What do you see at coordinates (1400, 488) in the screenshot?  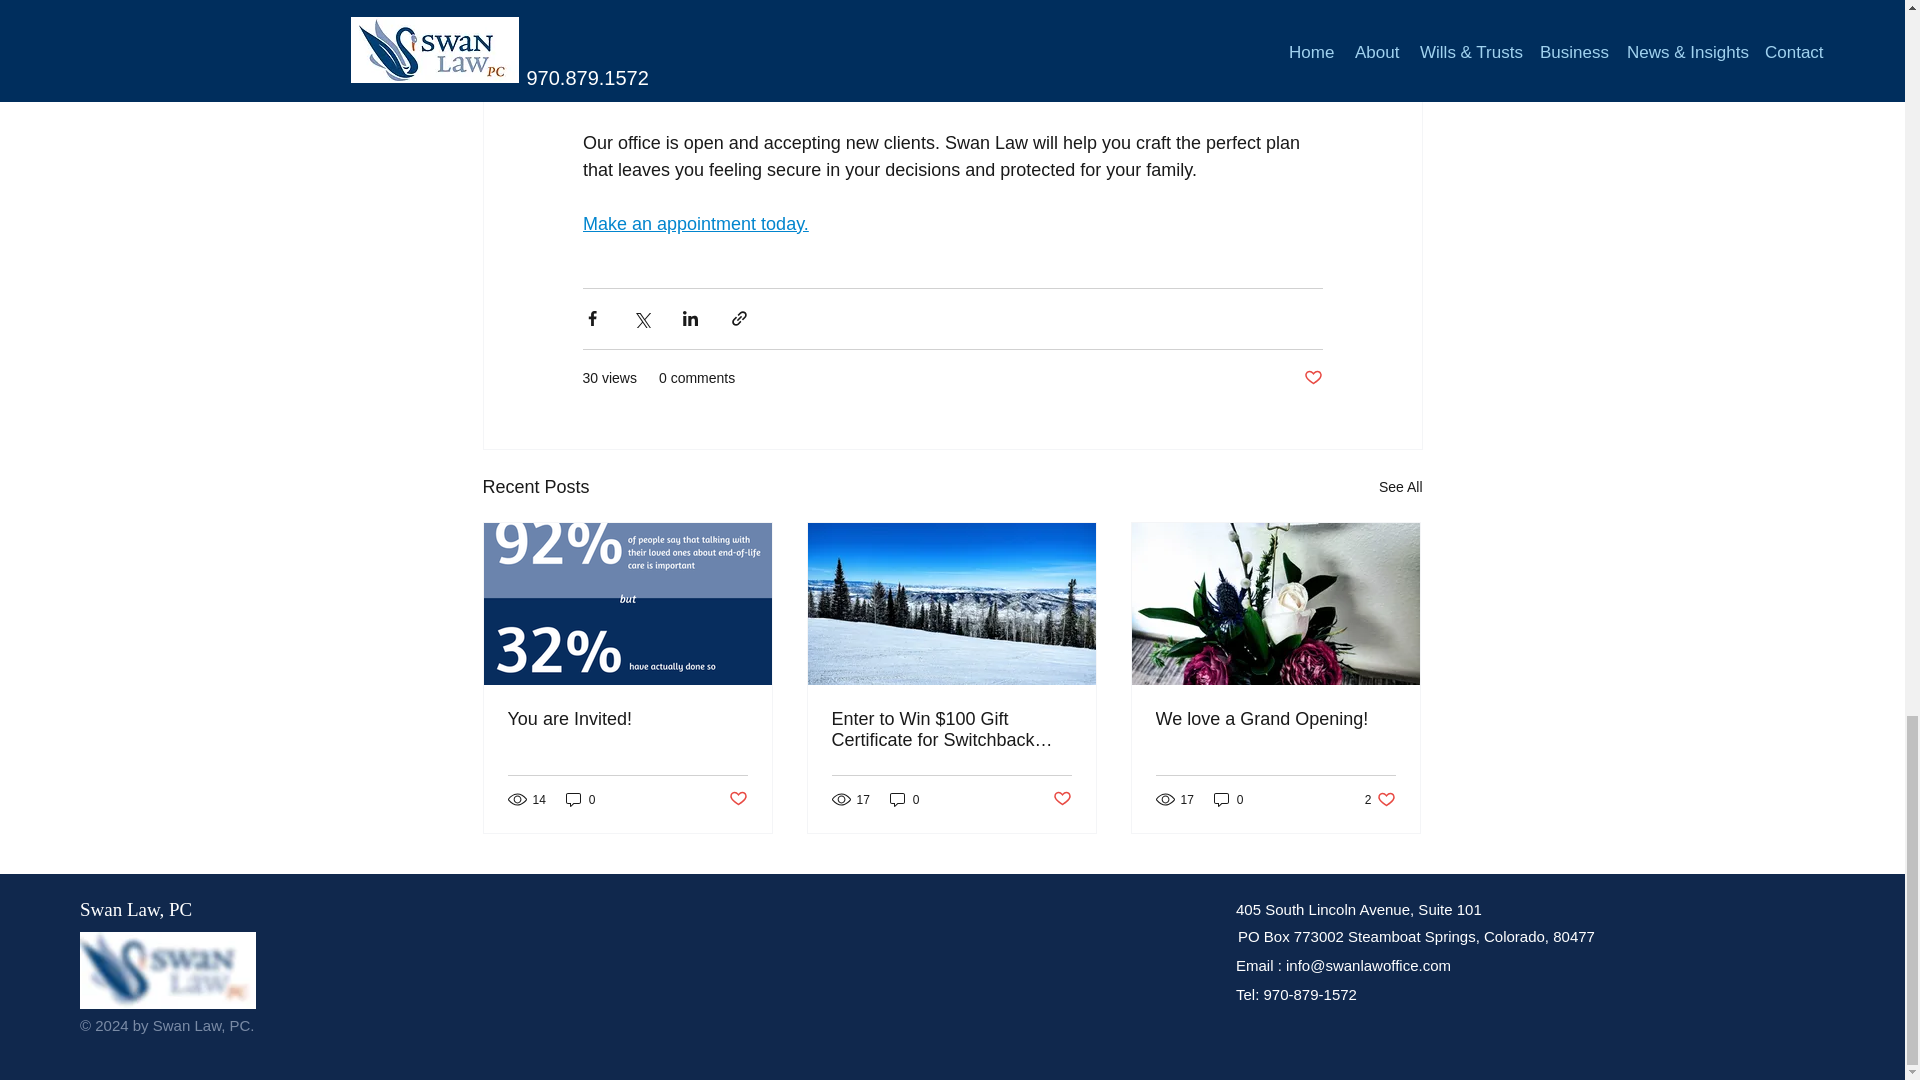 I see `See All` at bounding box center [1400, 488].